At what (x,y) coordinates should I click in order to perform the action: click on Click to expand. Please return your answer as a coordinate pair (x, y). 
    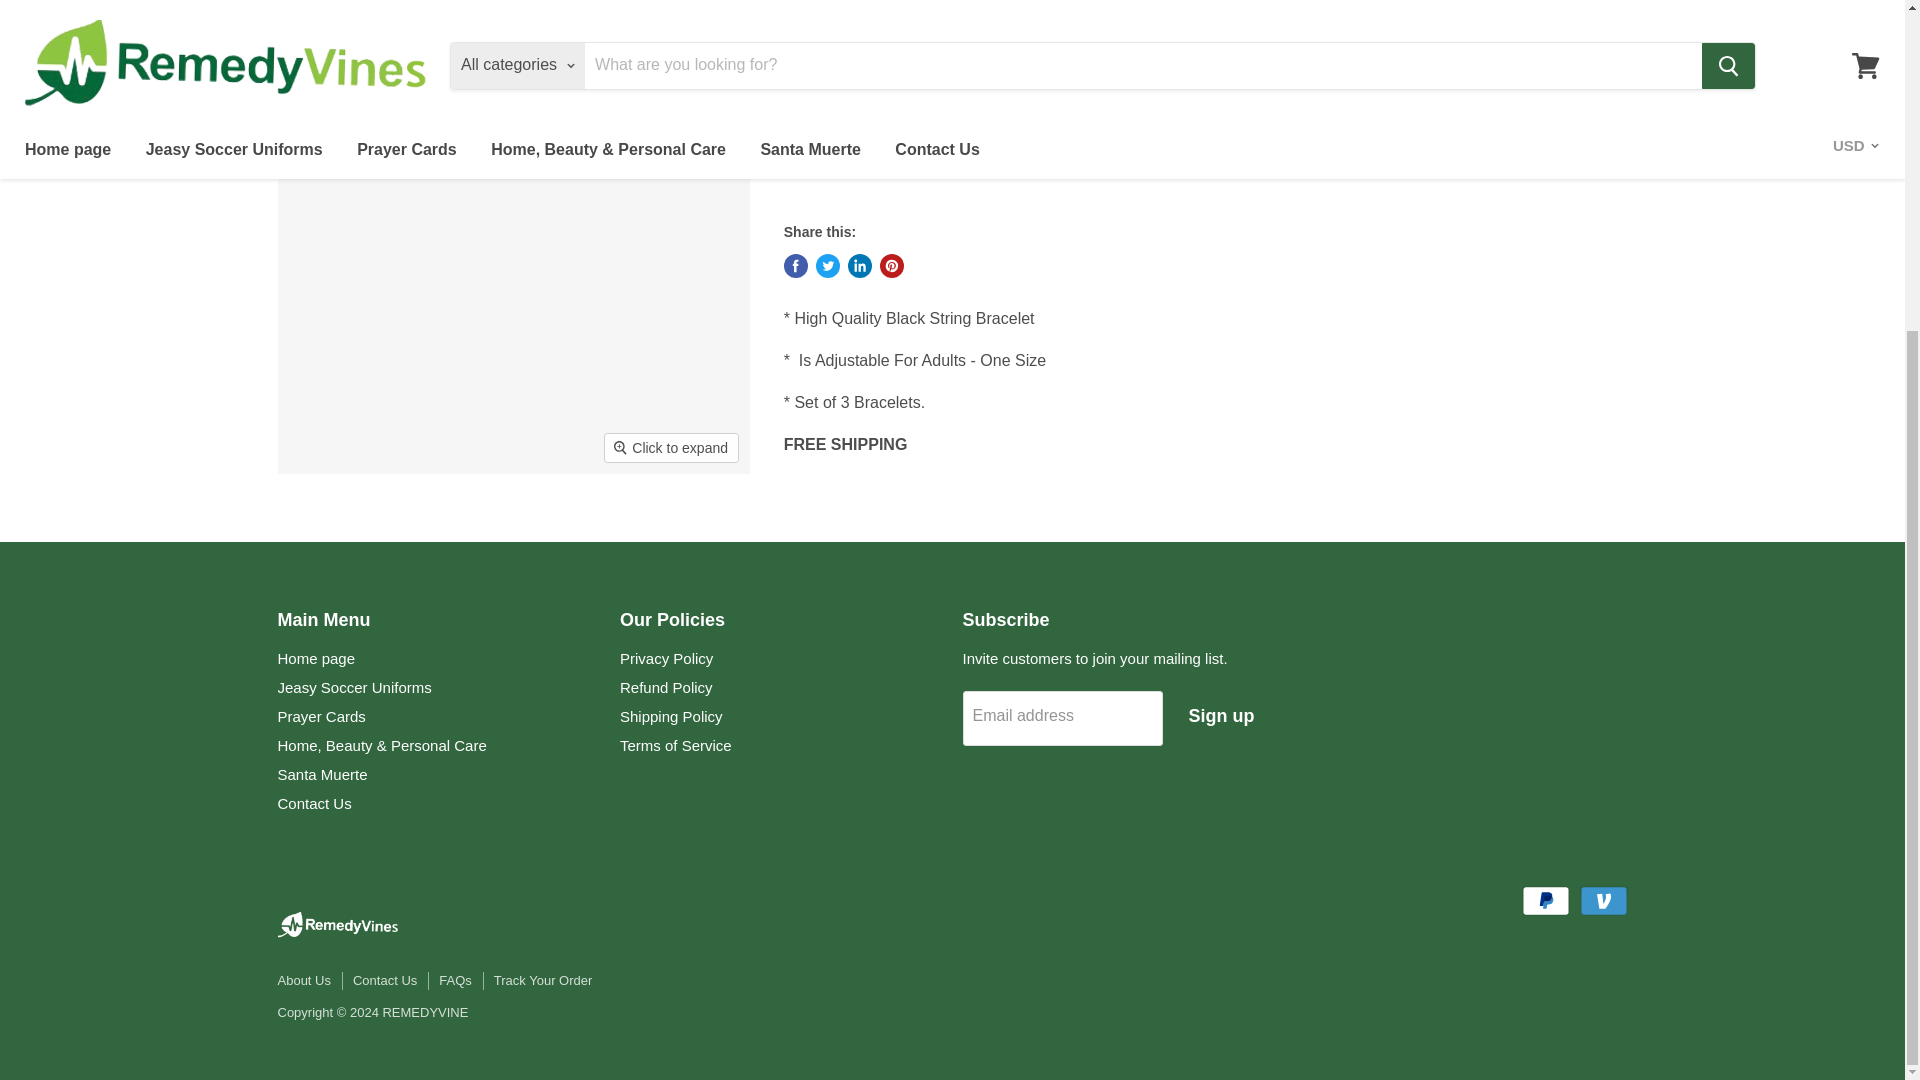
    Looking at the image, I should click on (670, 448).